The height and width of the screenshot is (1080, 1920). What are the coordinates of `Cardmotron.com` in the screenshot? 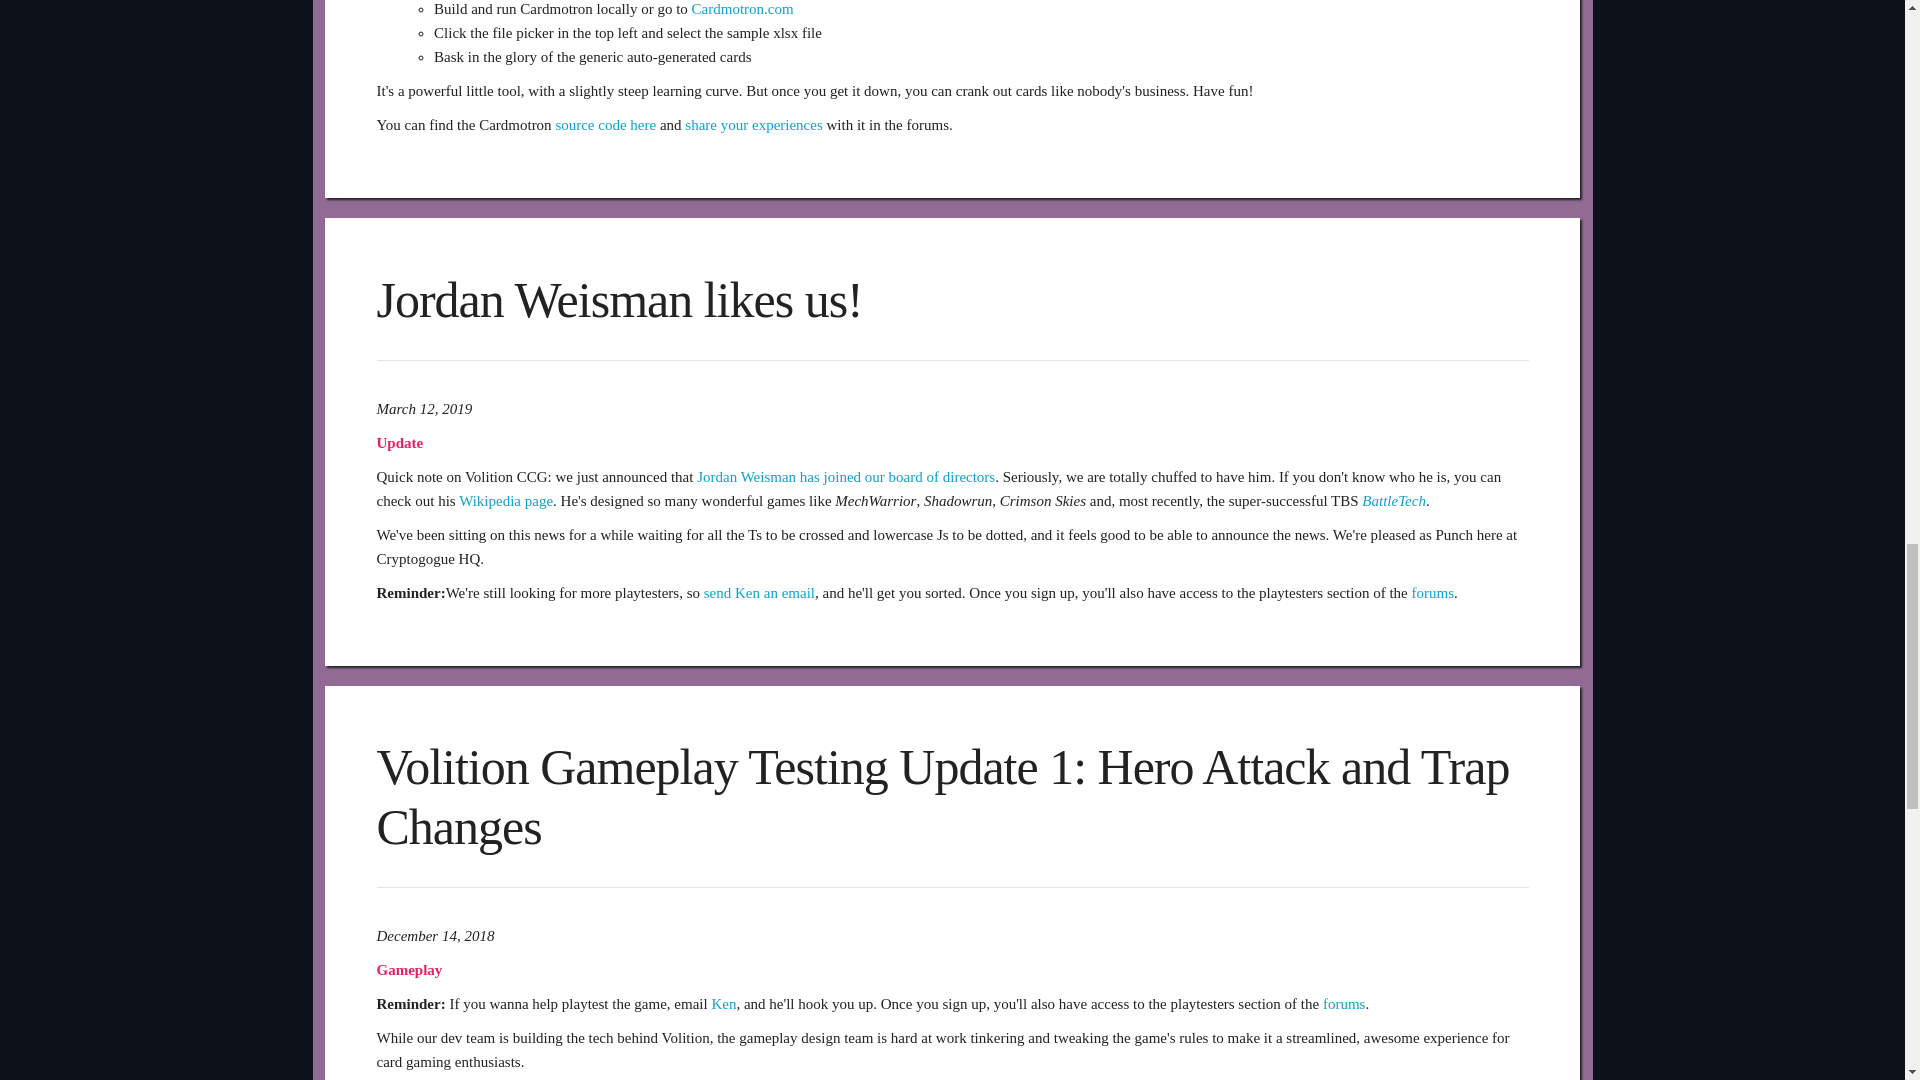 It's located at (742, 9).